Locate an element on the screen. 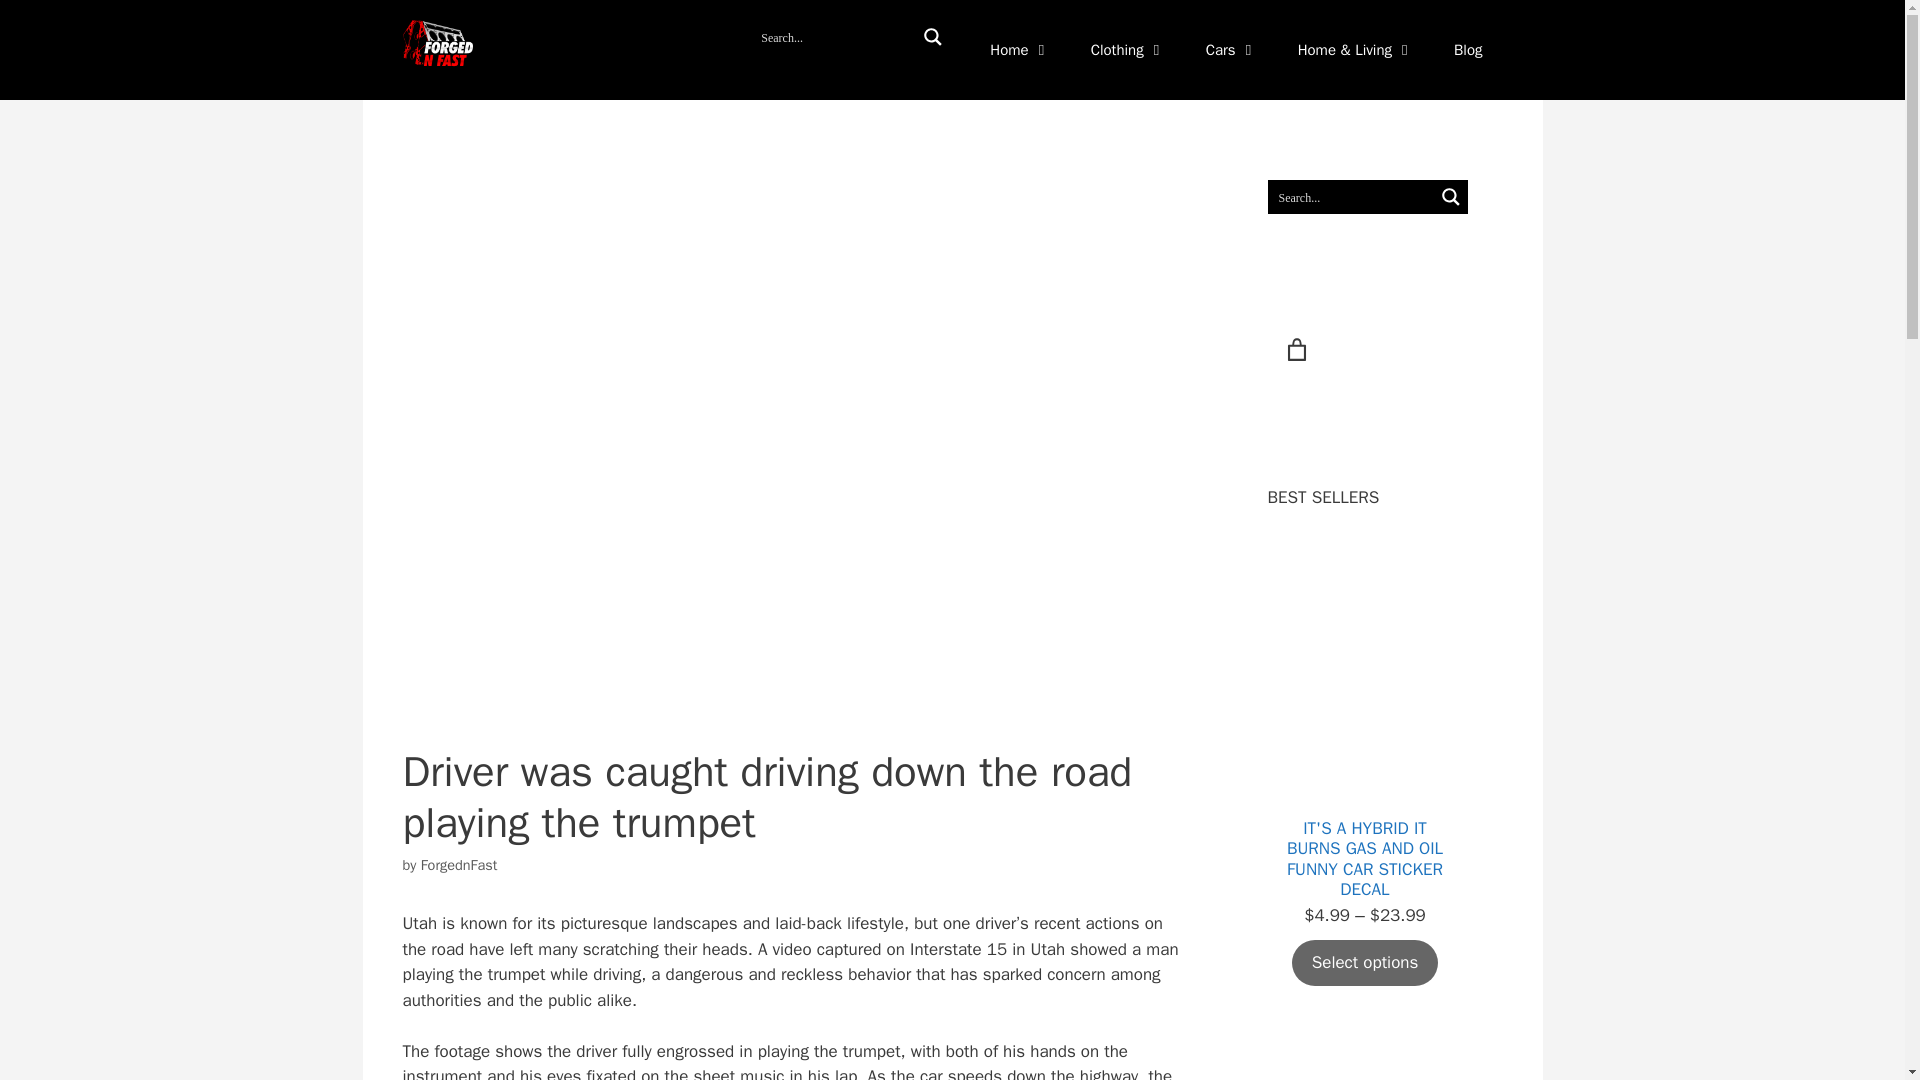 The height and width of the screenshot is (1080, 1920). Blog is located at coordinates (1468, 50).